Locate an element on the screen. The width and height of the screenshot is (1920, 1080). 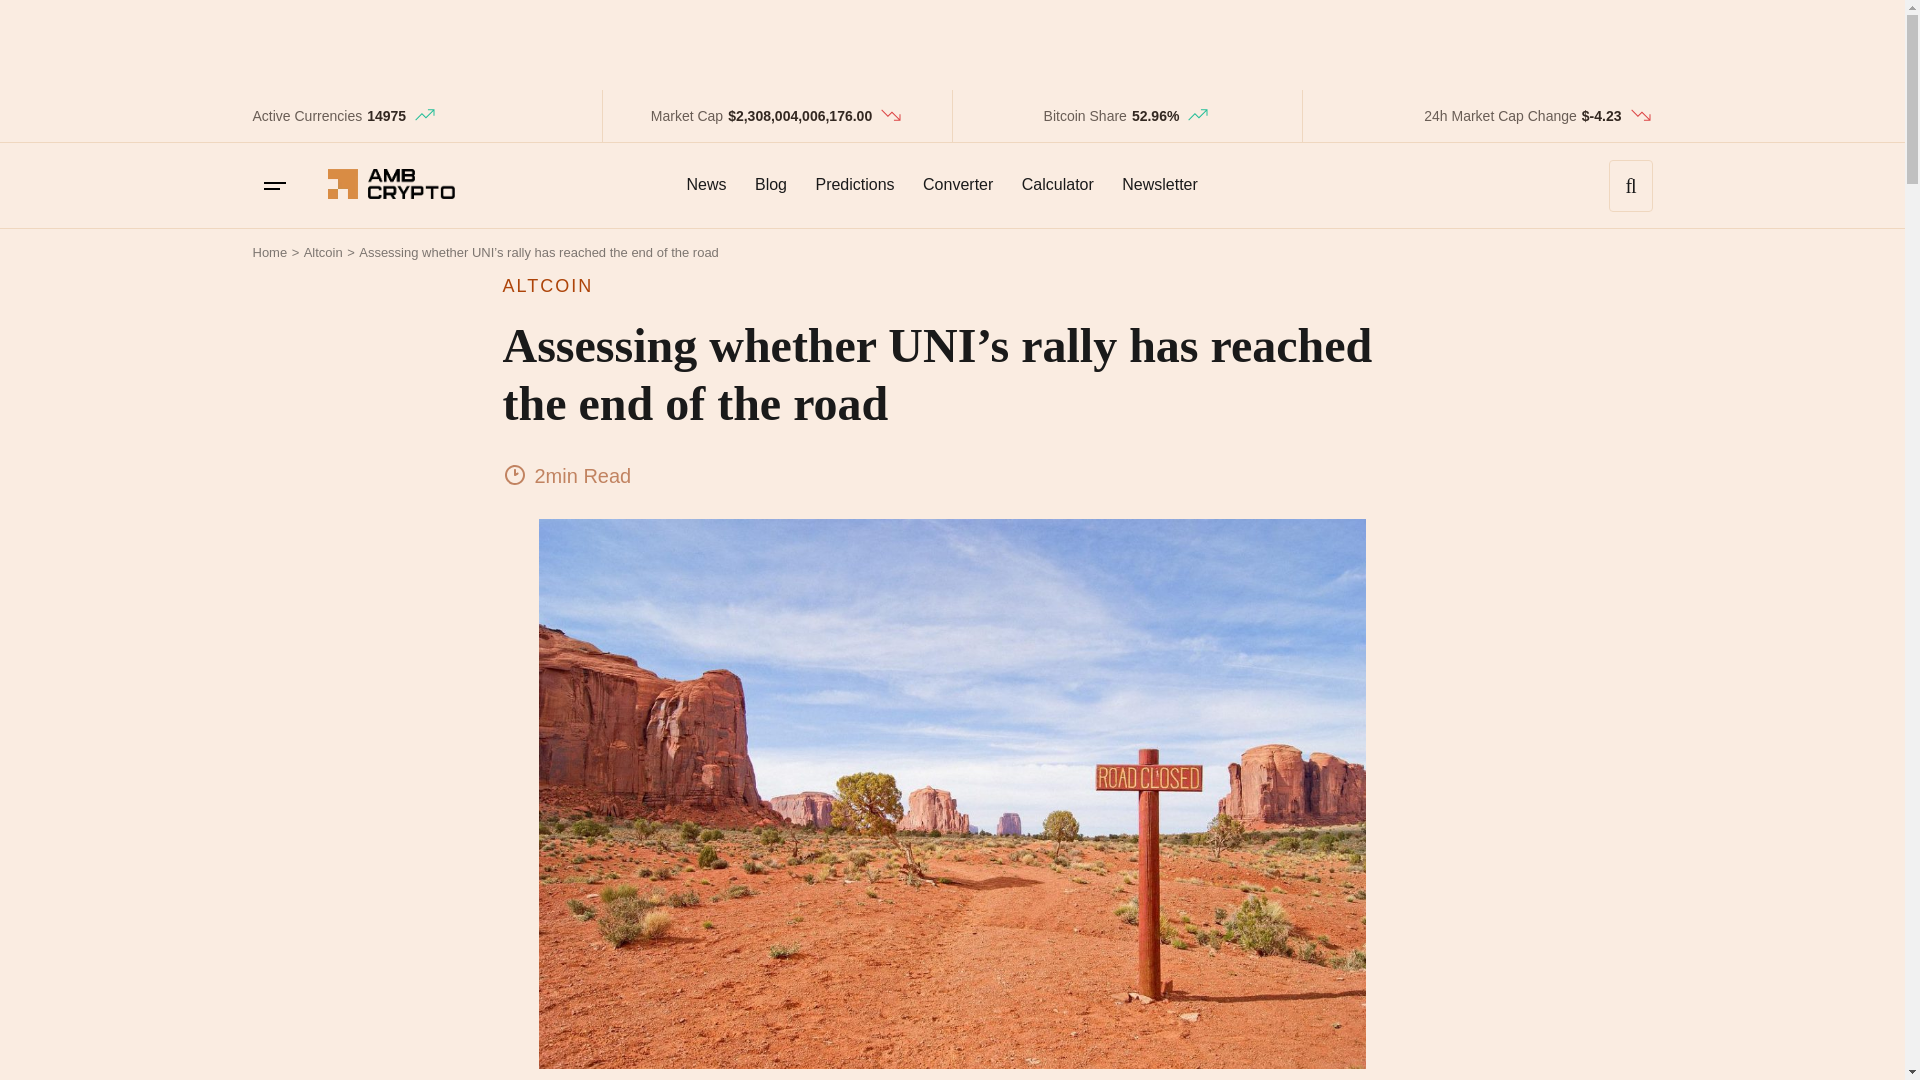
Newsletter is located at coordinates (1159, 184).